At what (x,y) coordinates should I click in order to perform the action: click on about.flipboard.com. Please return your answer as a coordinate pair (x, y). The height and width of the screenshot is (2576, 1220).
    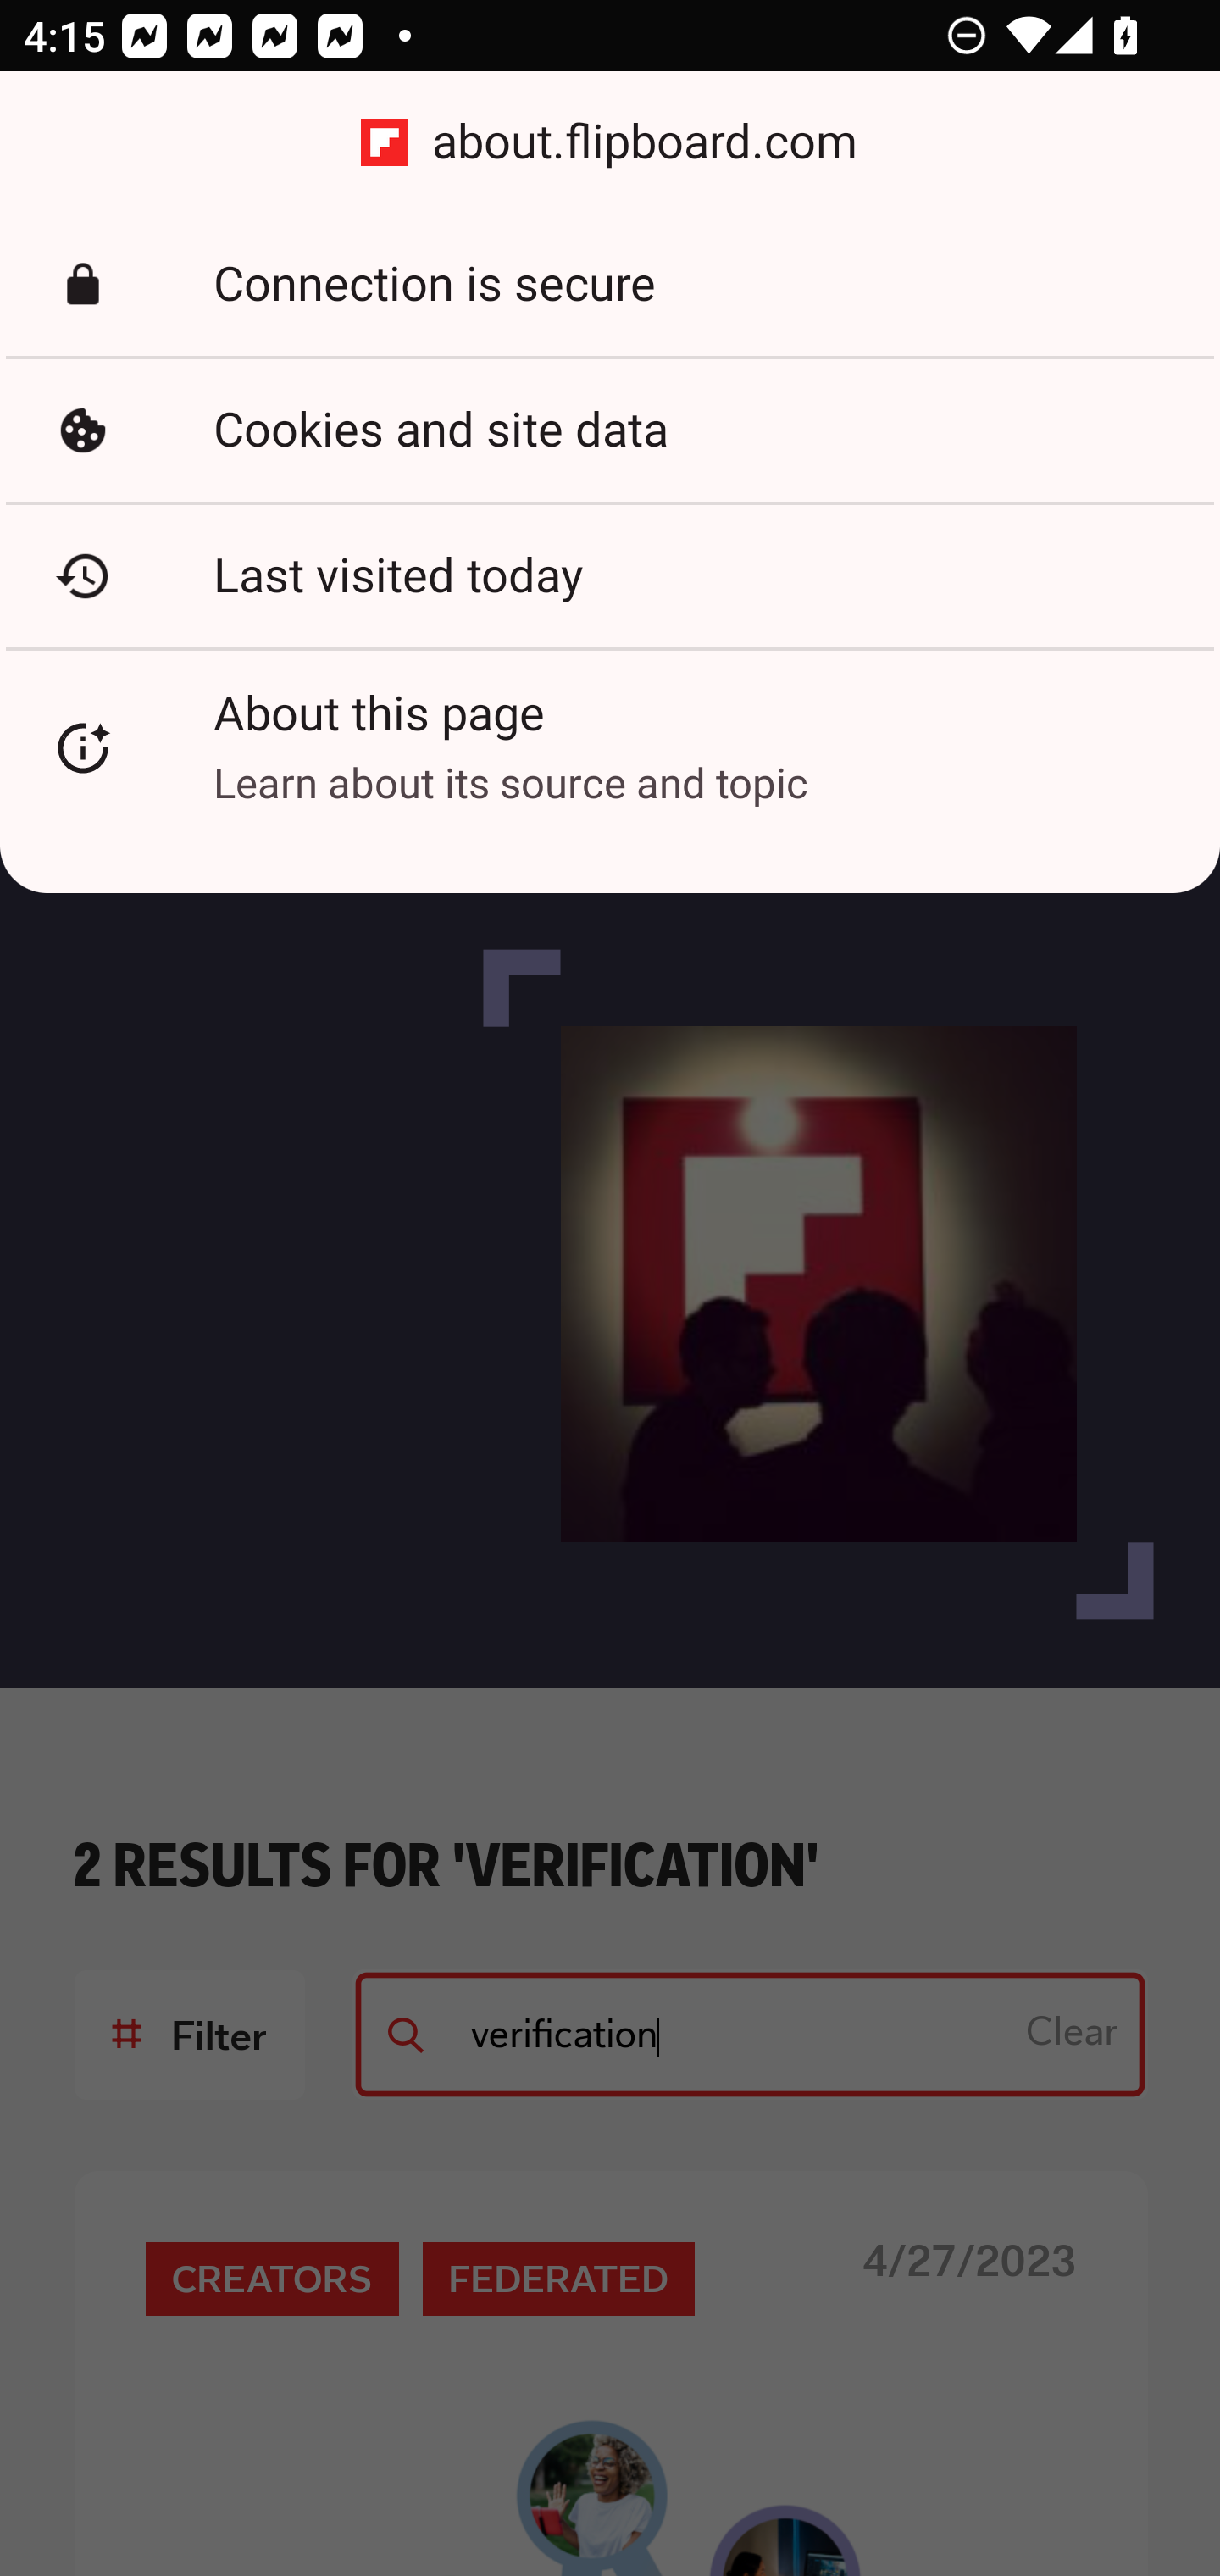
    Looking at the image, I should click on (610, 142).